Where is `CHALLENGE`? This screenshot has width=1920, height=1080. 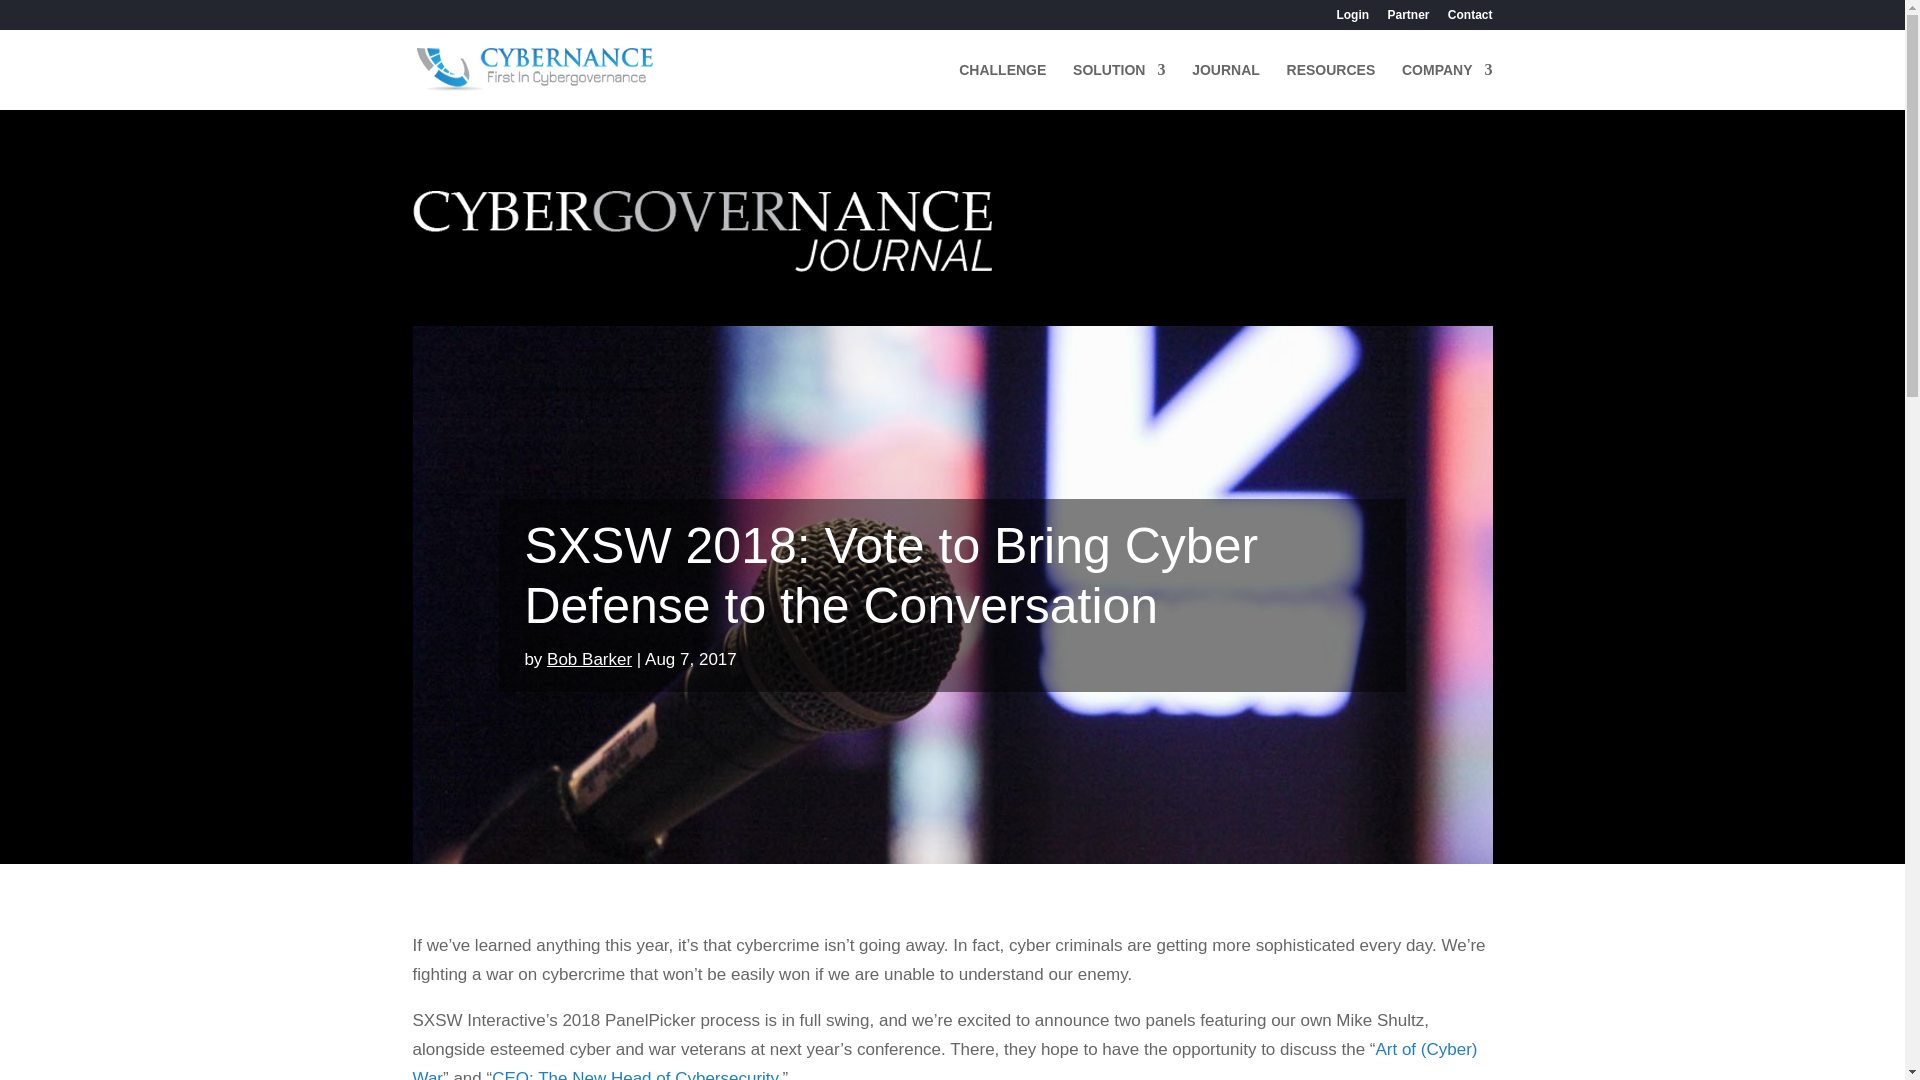 CHALLENGE is located at coordinates (1002, 86).